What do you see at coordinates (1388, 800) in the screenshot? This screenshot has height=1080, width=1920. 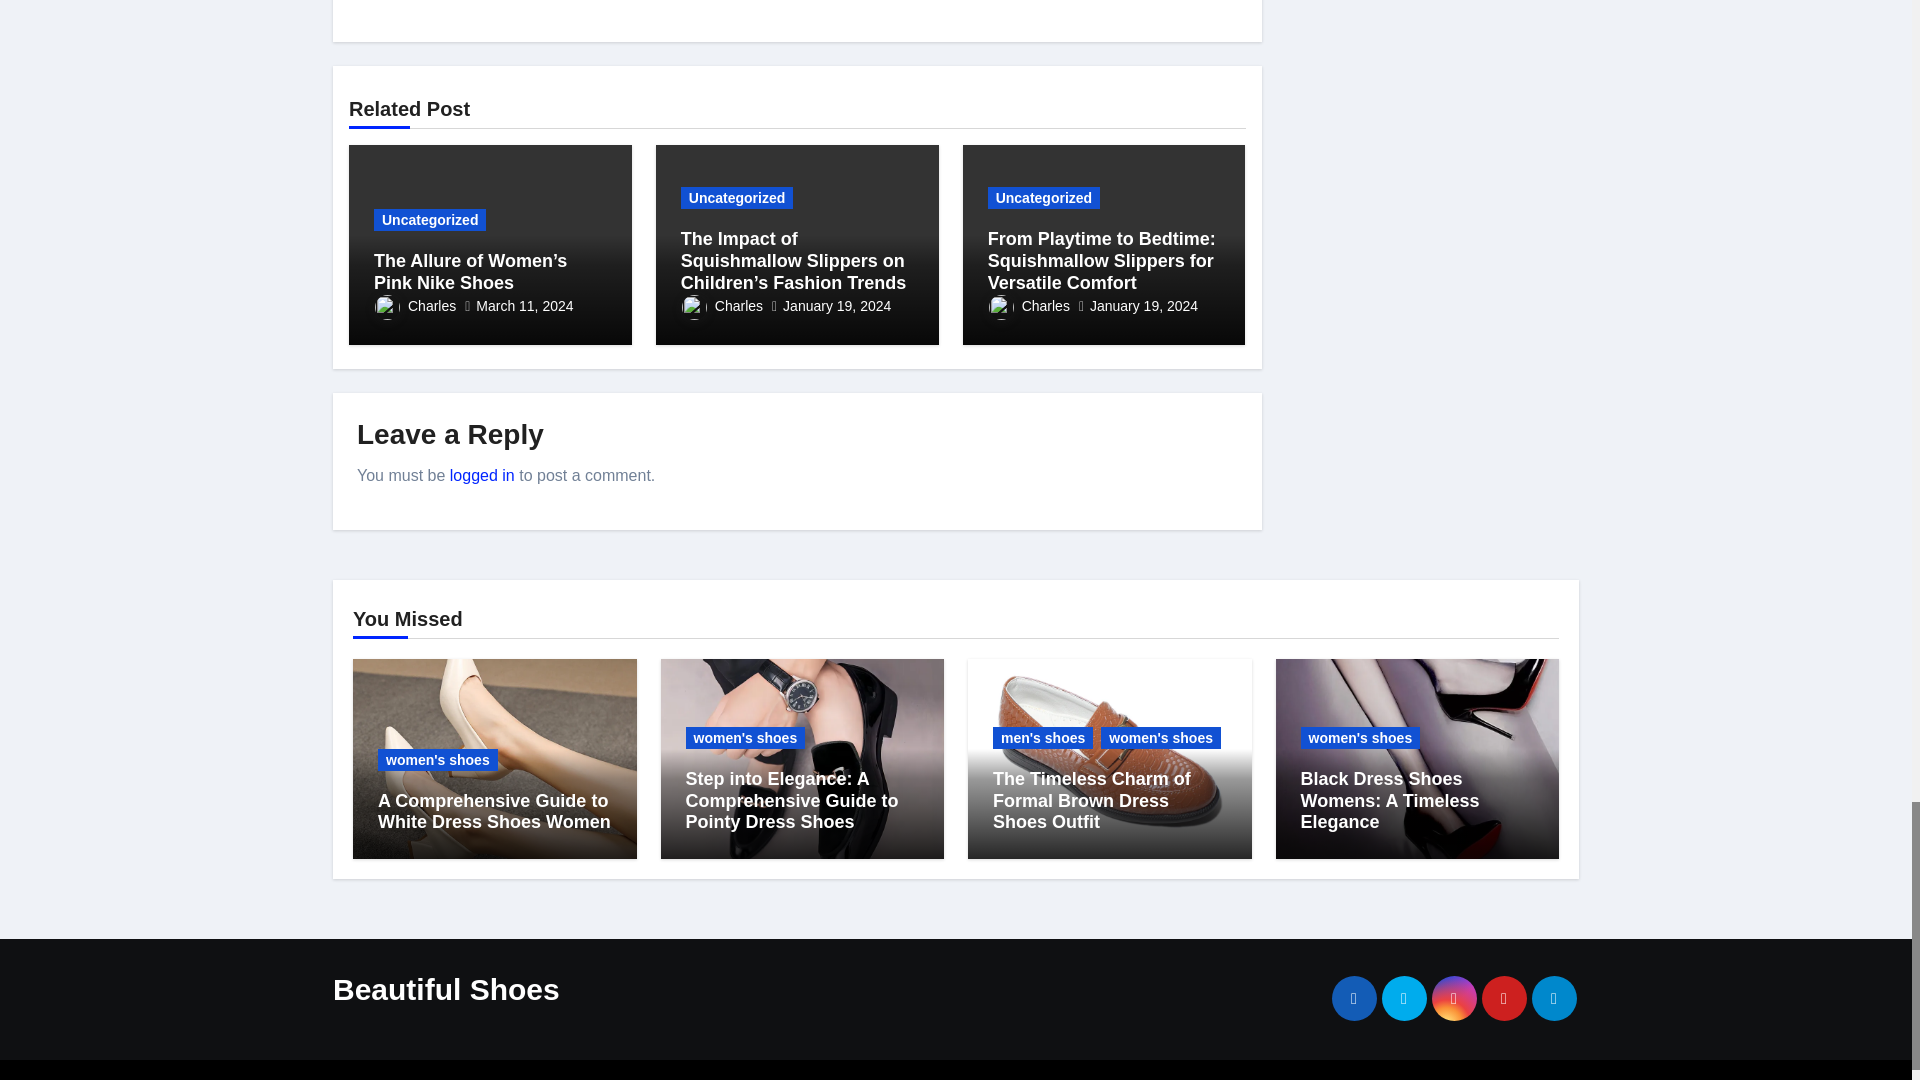 I see `Permalink to: Black Dress Shoes Womens: A Timeless Elegance` at bounding box center [1388, 800].